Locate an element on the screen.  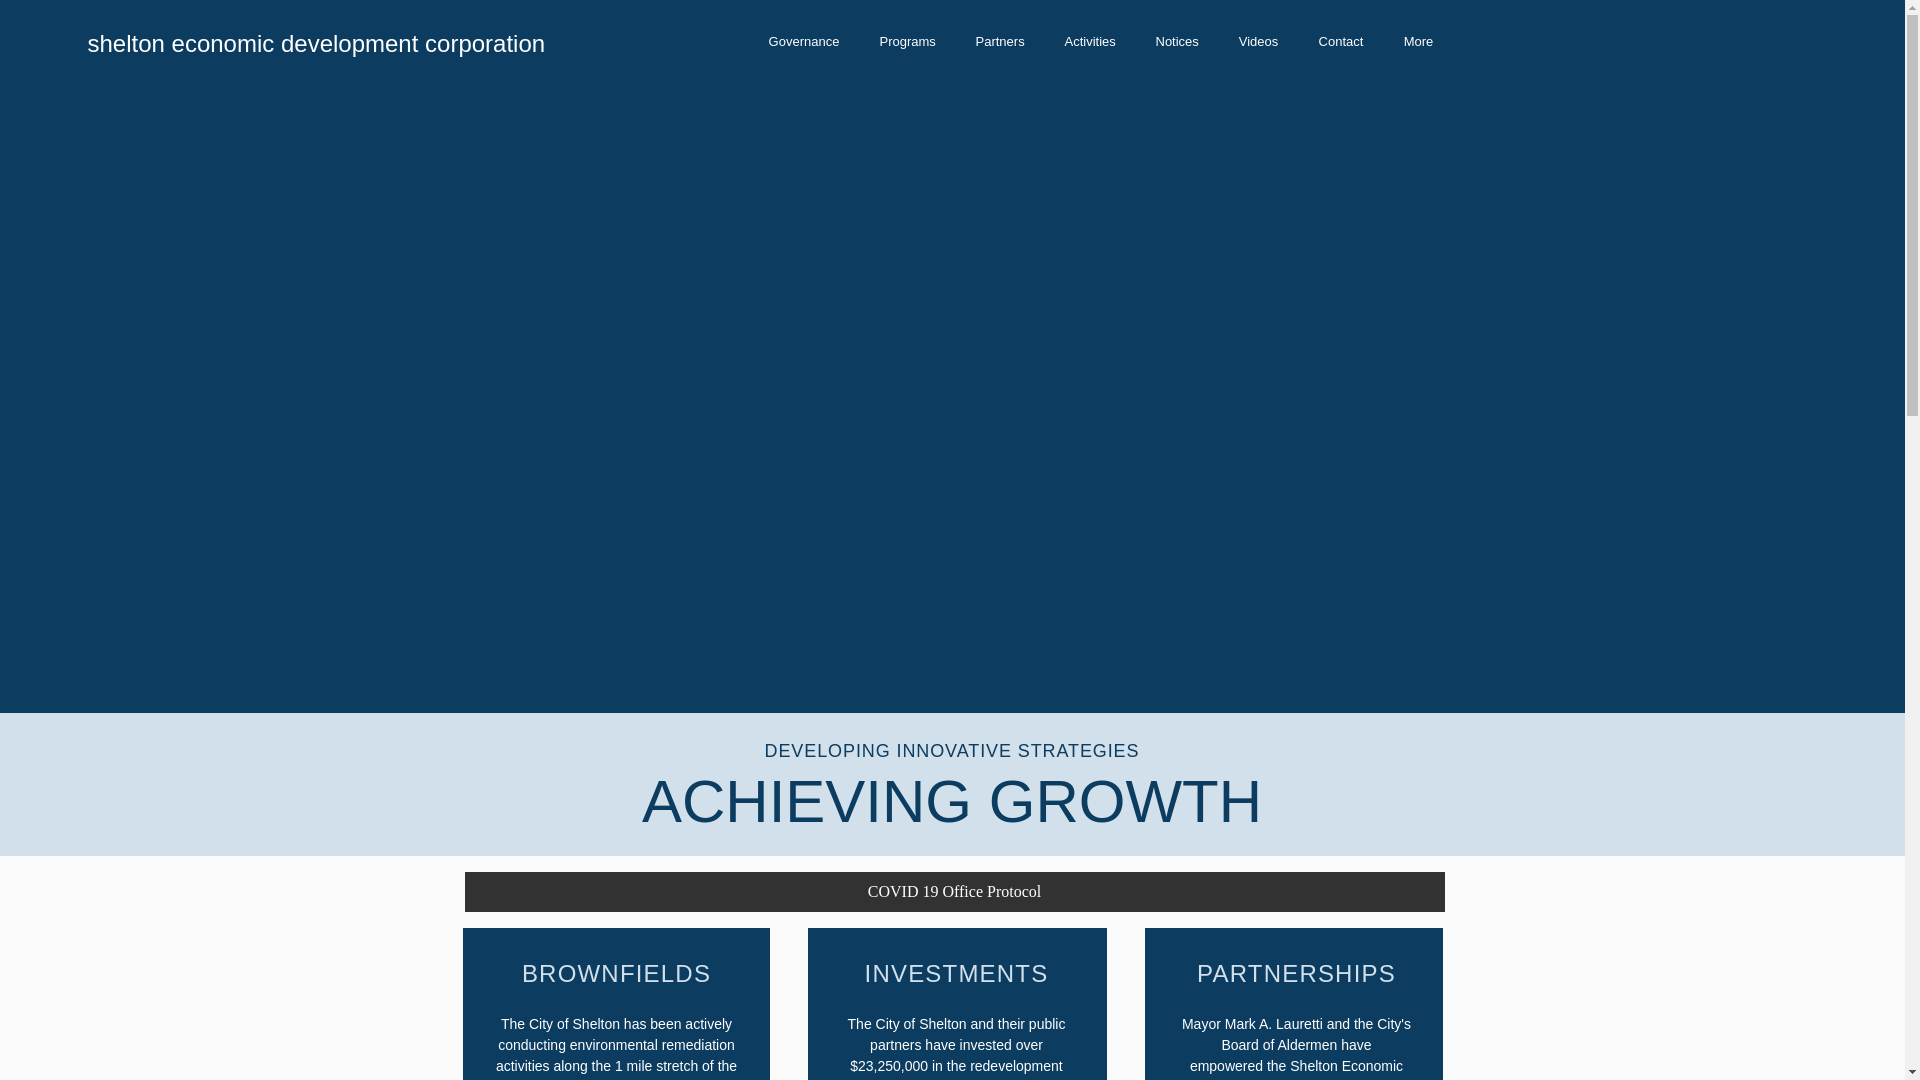
Governance is located at coordinates (803, 41).